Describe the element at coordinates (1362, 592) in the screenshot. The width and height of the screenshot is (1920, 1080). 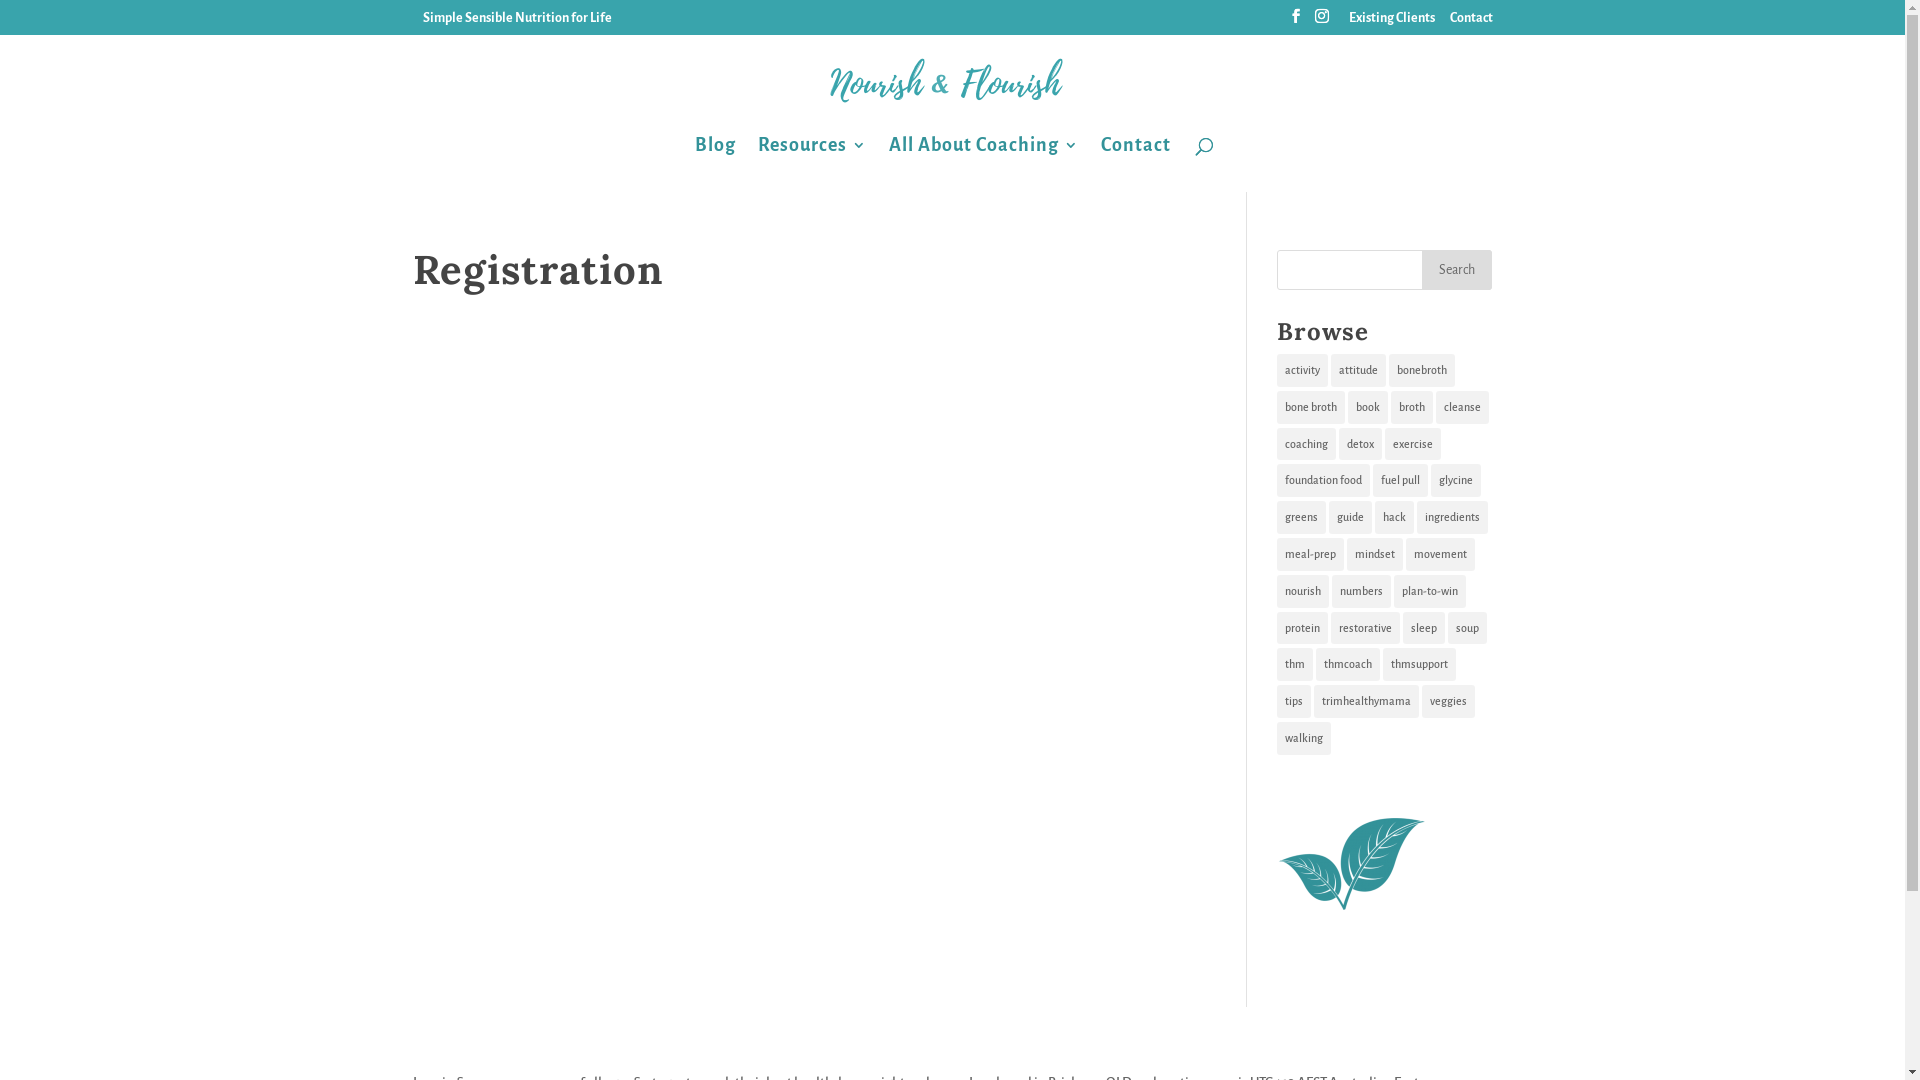
I see `numbers` at that location.